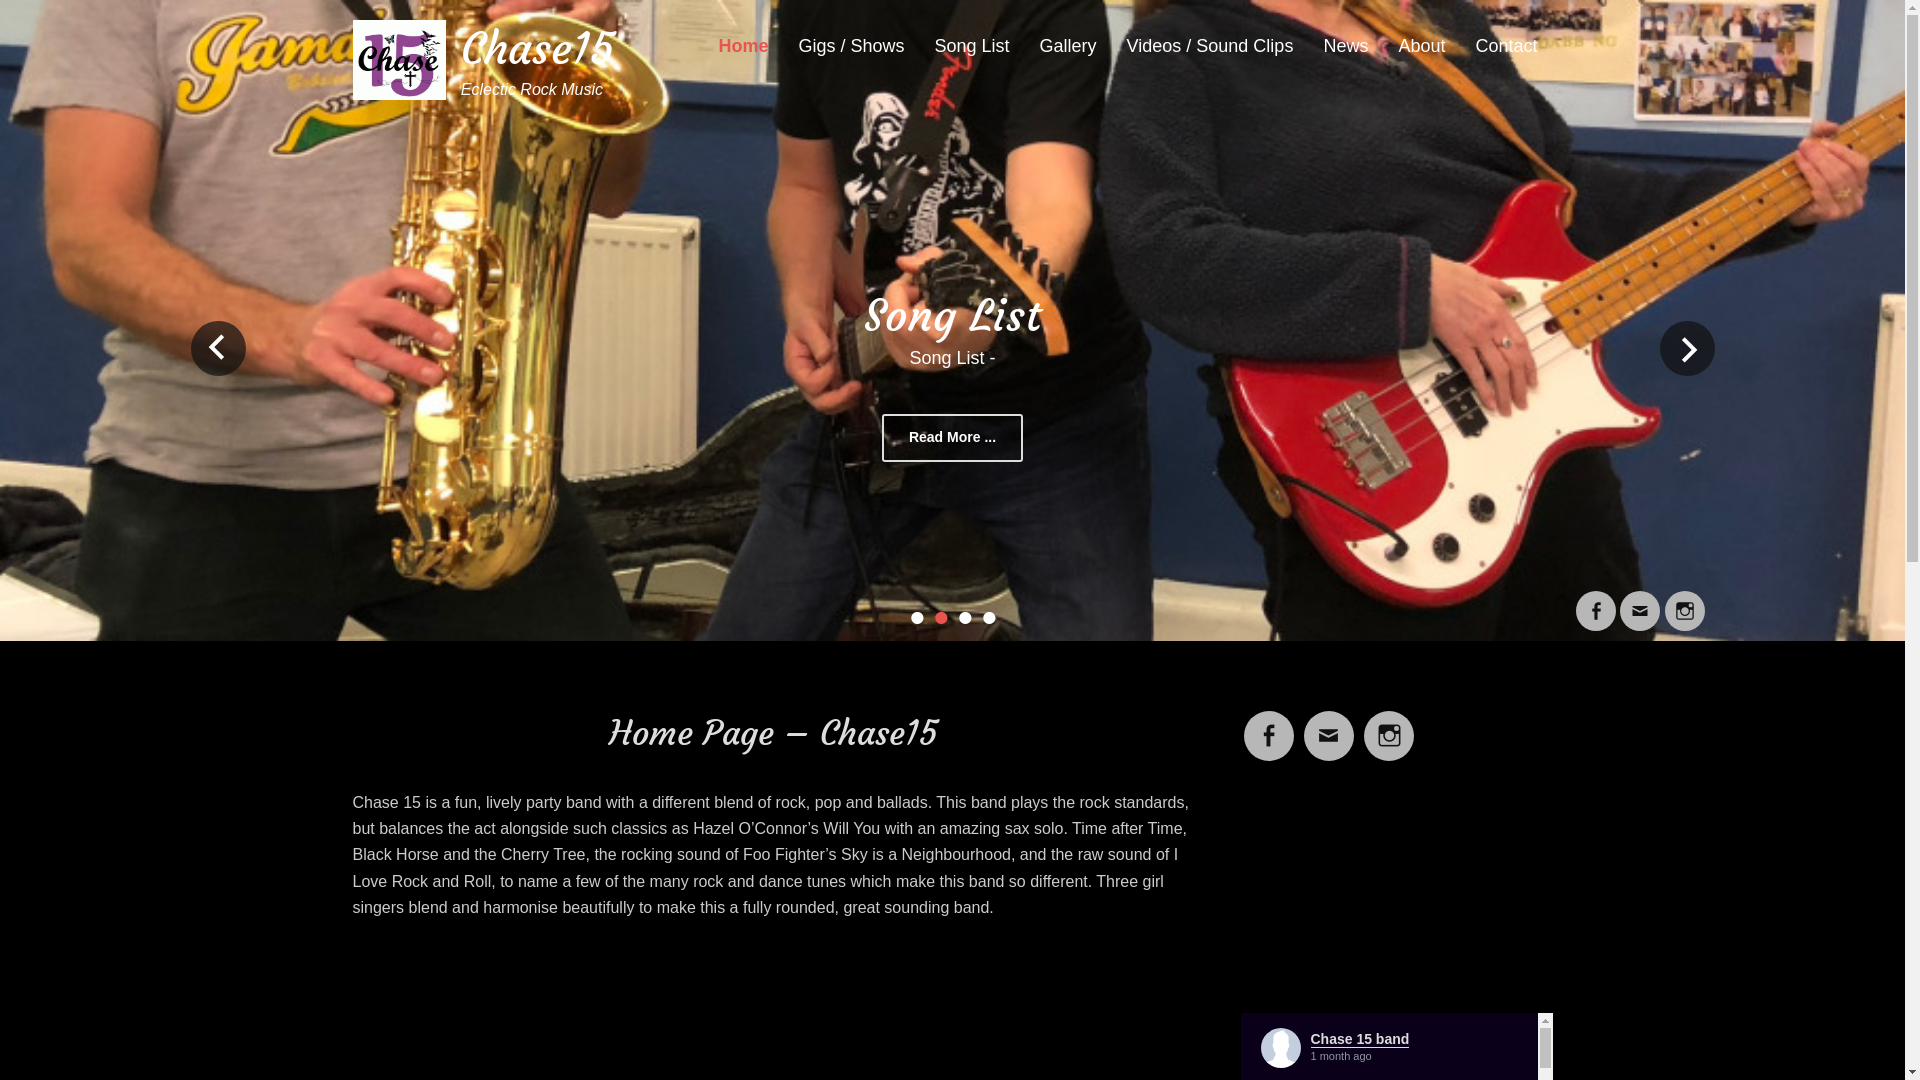 The height and width of the screenshot is (1080, 1920). Describe the element at coordinates (1389, 724) in the screenshot. I see `Instagram` at that location.